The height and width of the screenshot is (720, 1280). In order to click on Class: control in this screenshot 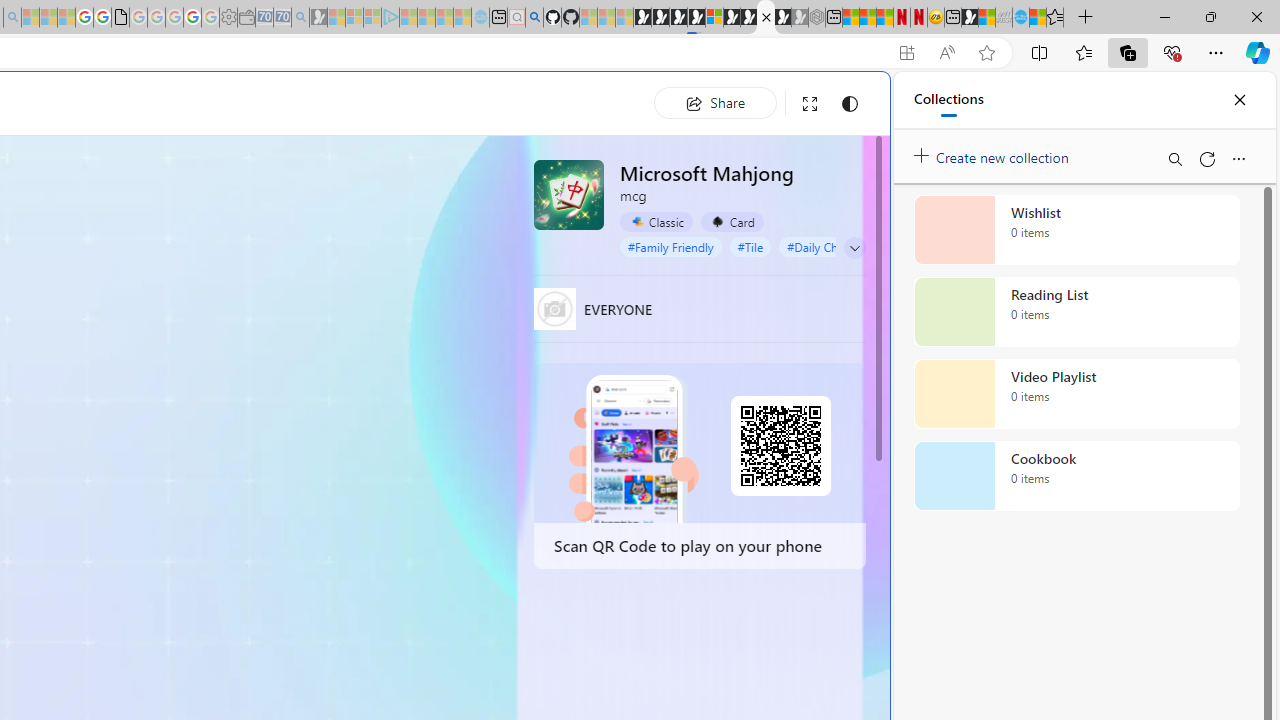, I will do `click(855, 248)`.